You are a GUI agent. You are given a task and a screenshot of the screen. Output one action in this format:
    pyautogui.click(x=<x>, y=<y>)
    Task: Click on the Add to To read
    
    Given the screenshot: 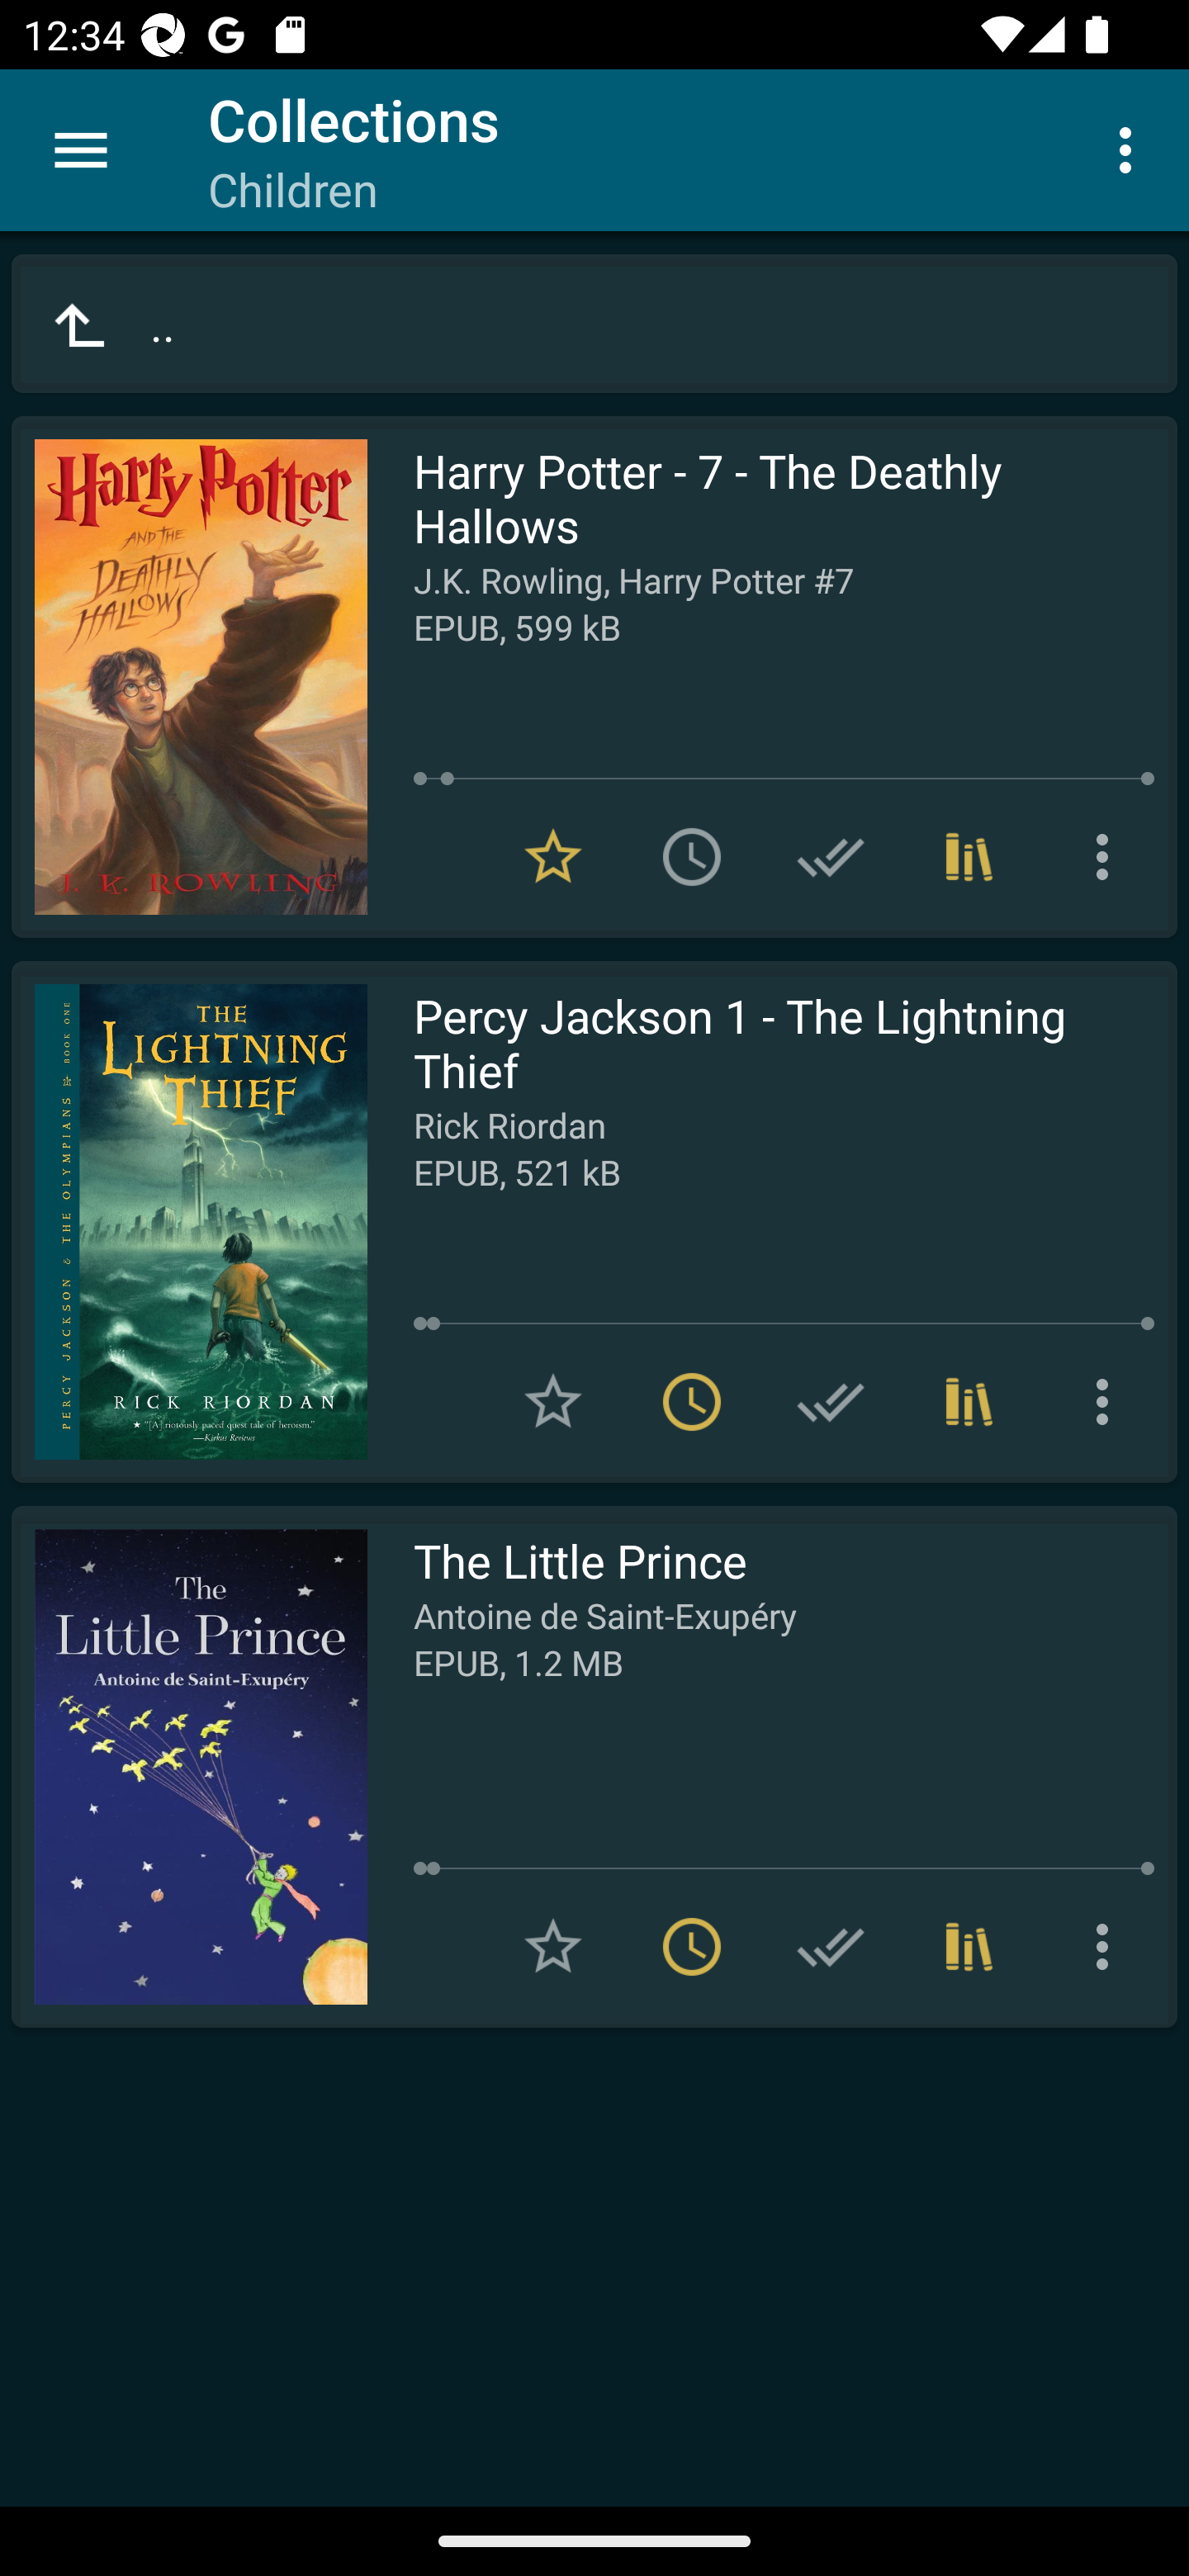 What is the action you would take?
    pyautogui.click(x=692, y=857)
    